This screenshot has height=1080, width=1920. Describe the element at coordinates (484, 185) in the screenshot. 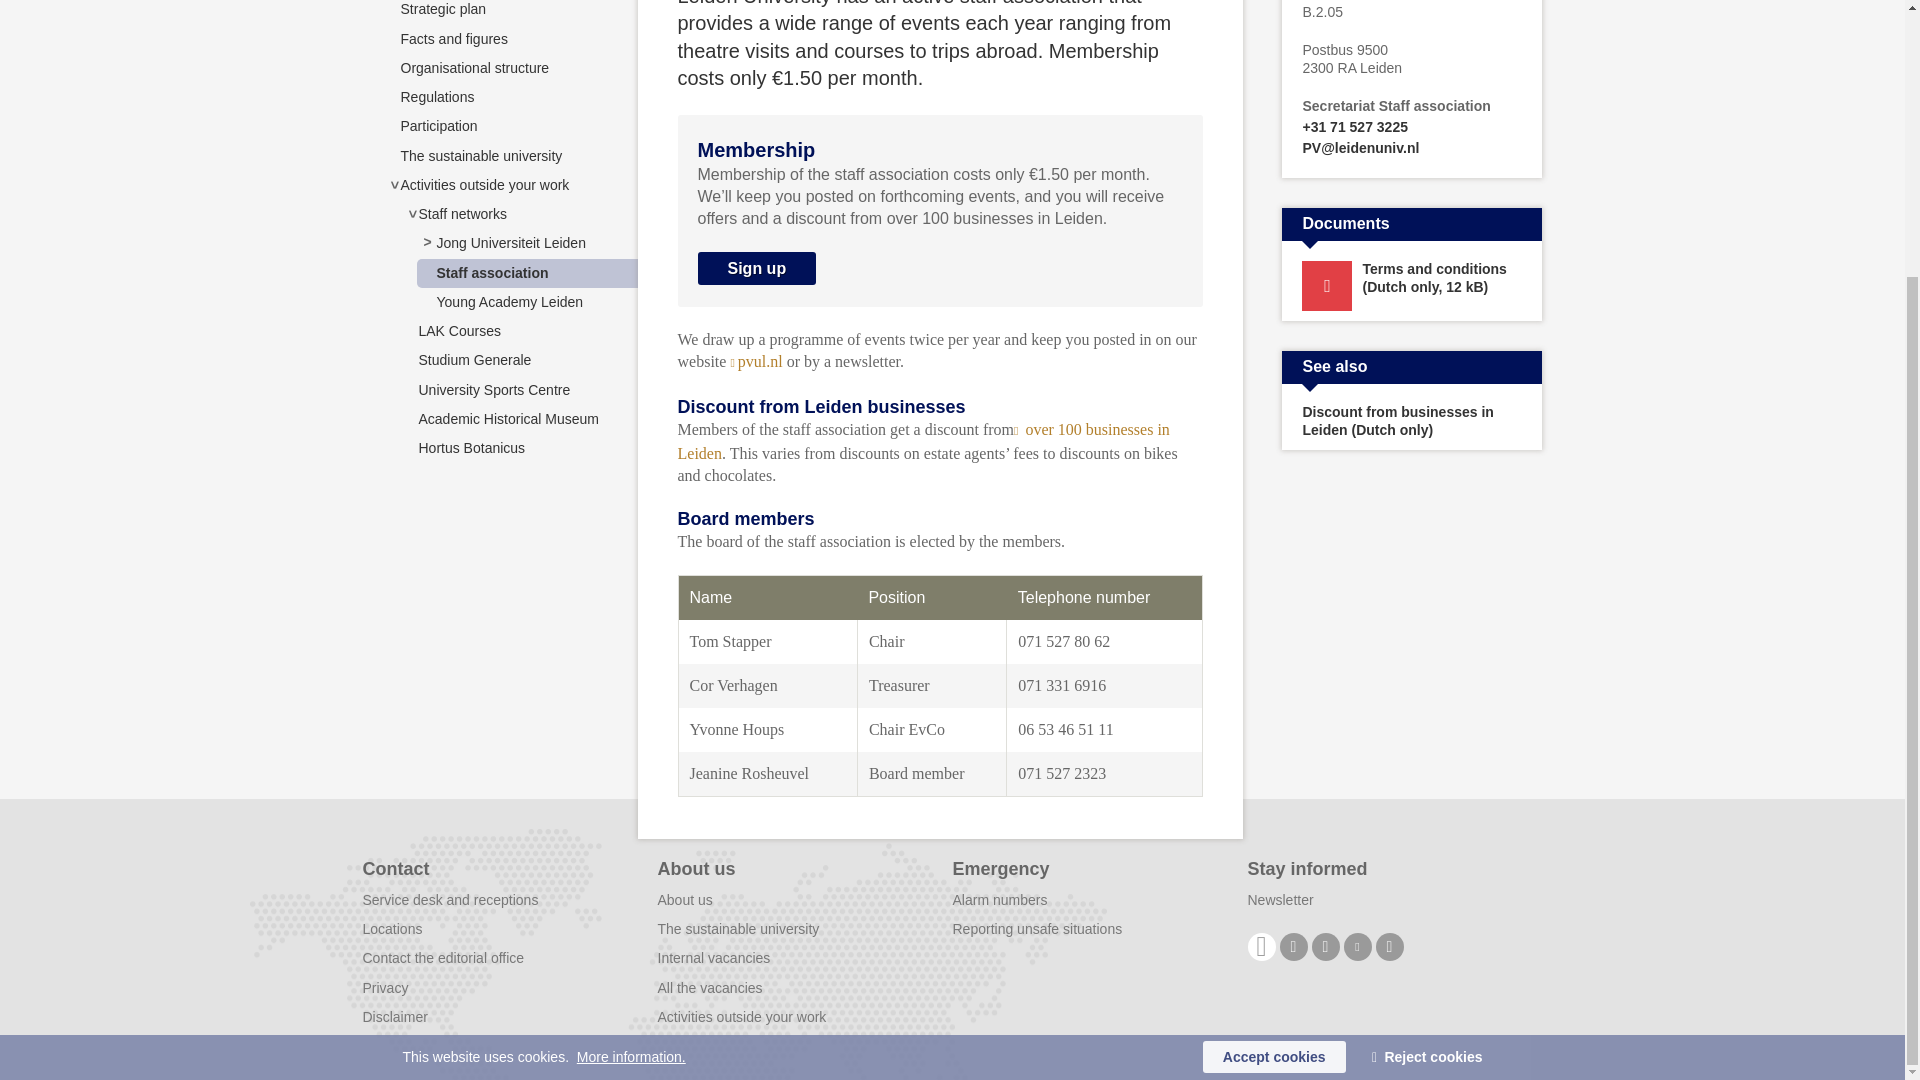

I see `Activities outside your work` at that location.